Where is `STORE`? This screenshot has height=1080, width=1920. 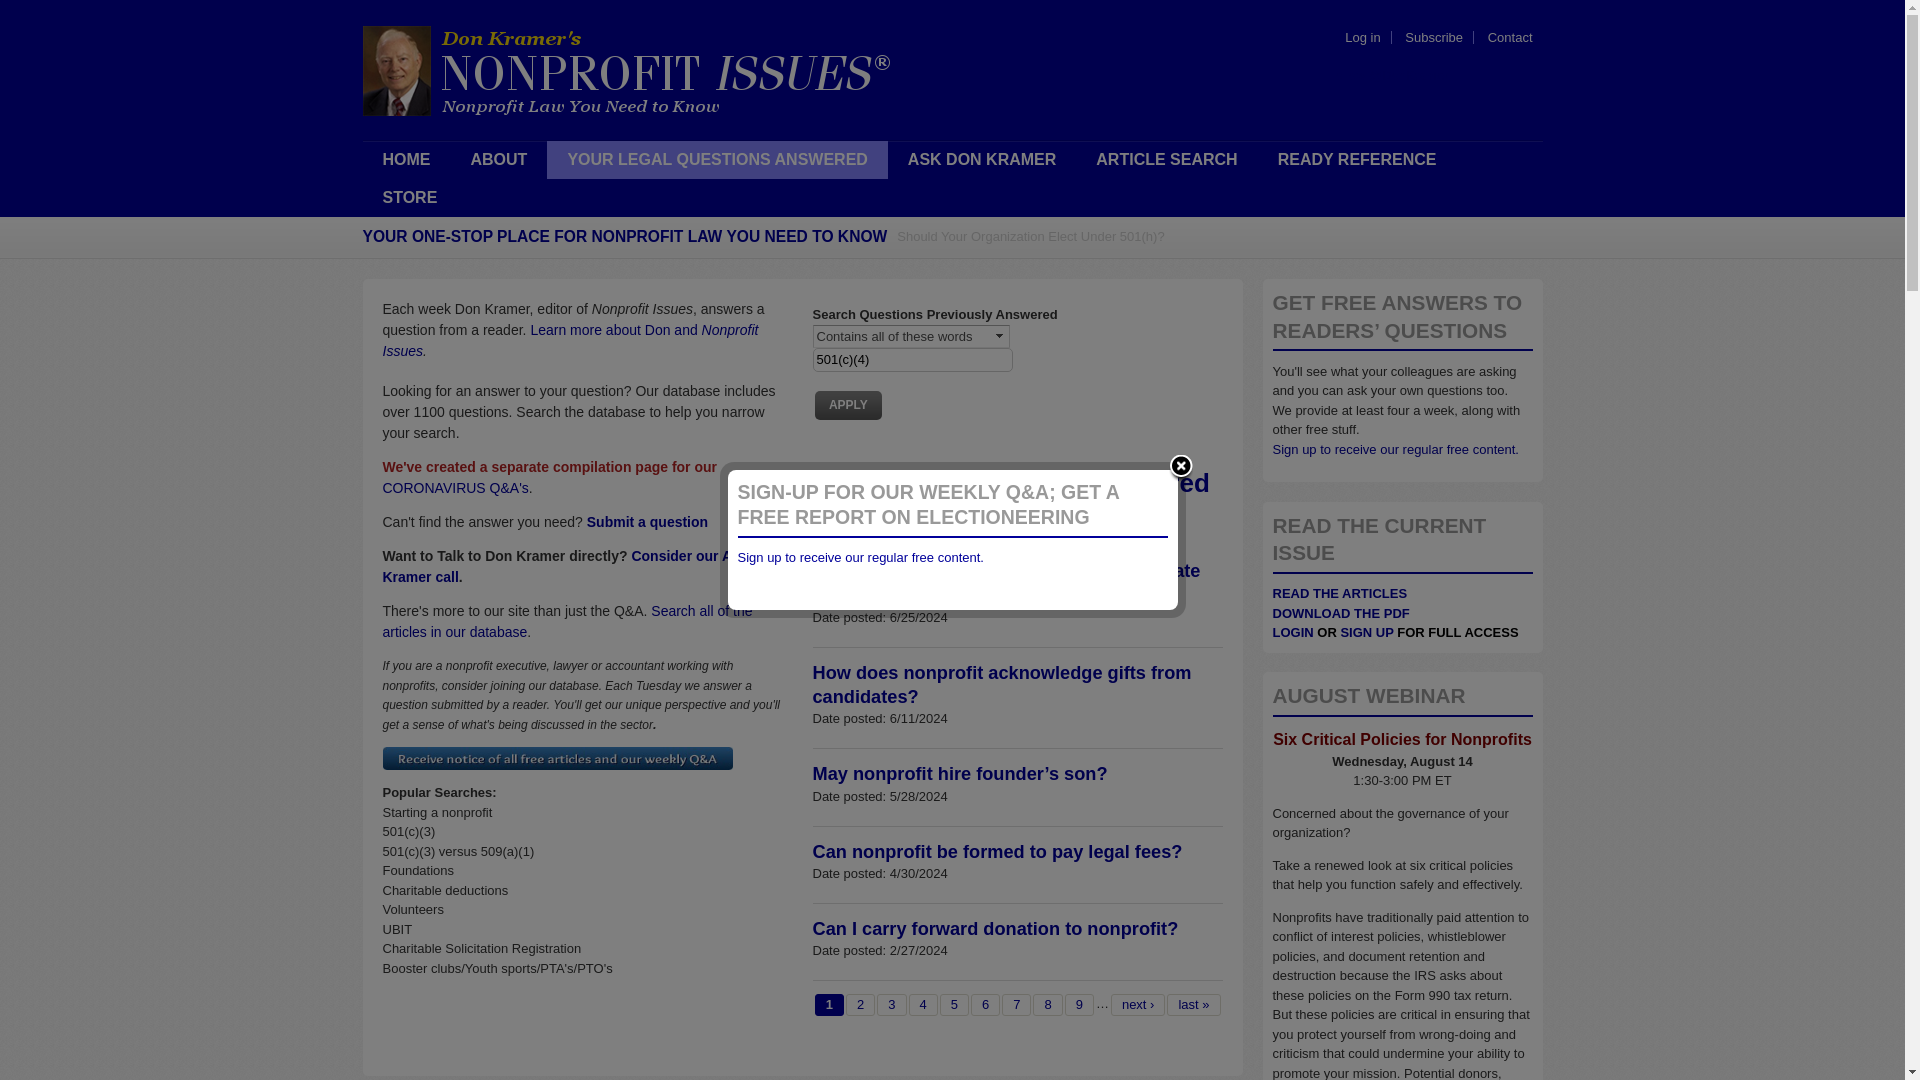
STORE is located at coordinates (409, 198).